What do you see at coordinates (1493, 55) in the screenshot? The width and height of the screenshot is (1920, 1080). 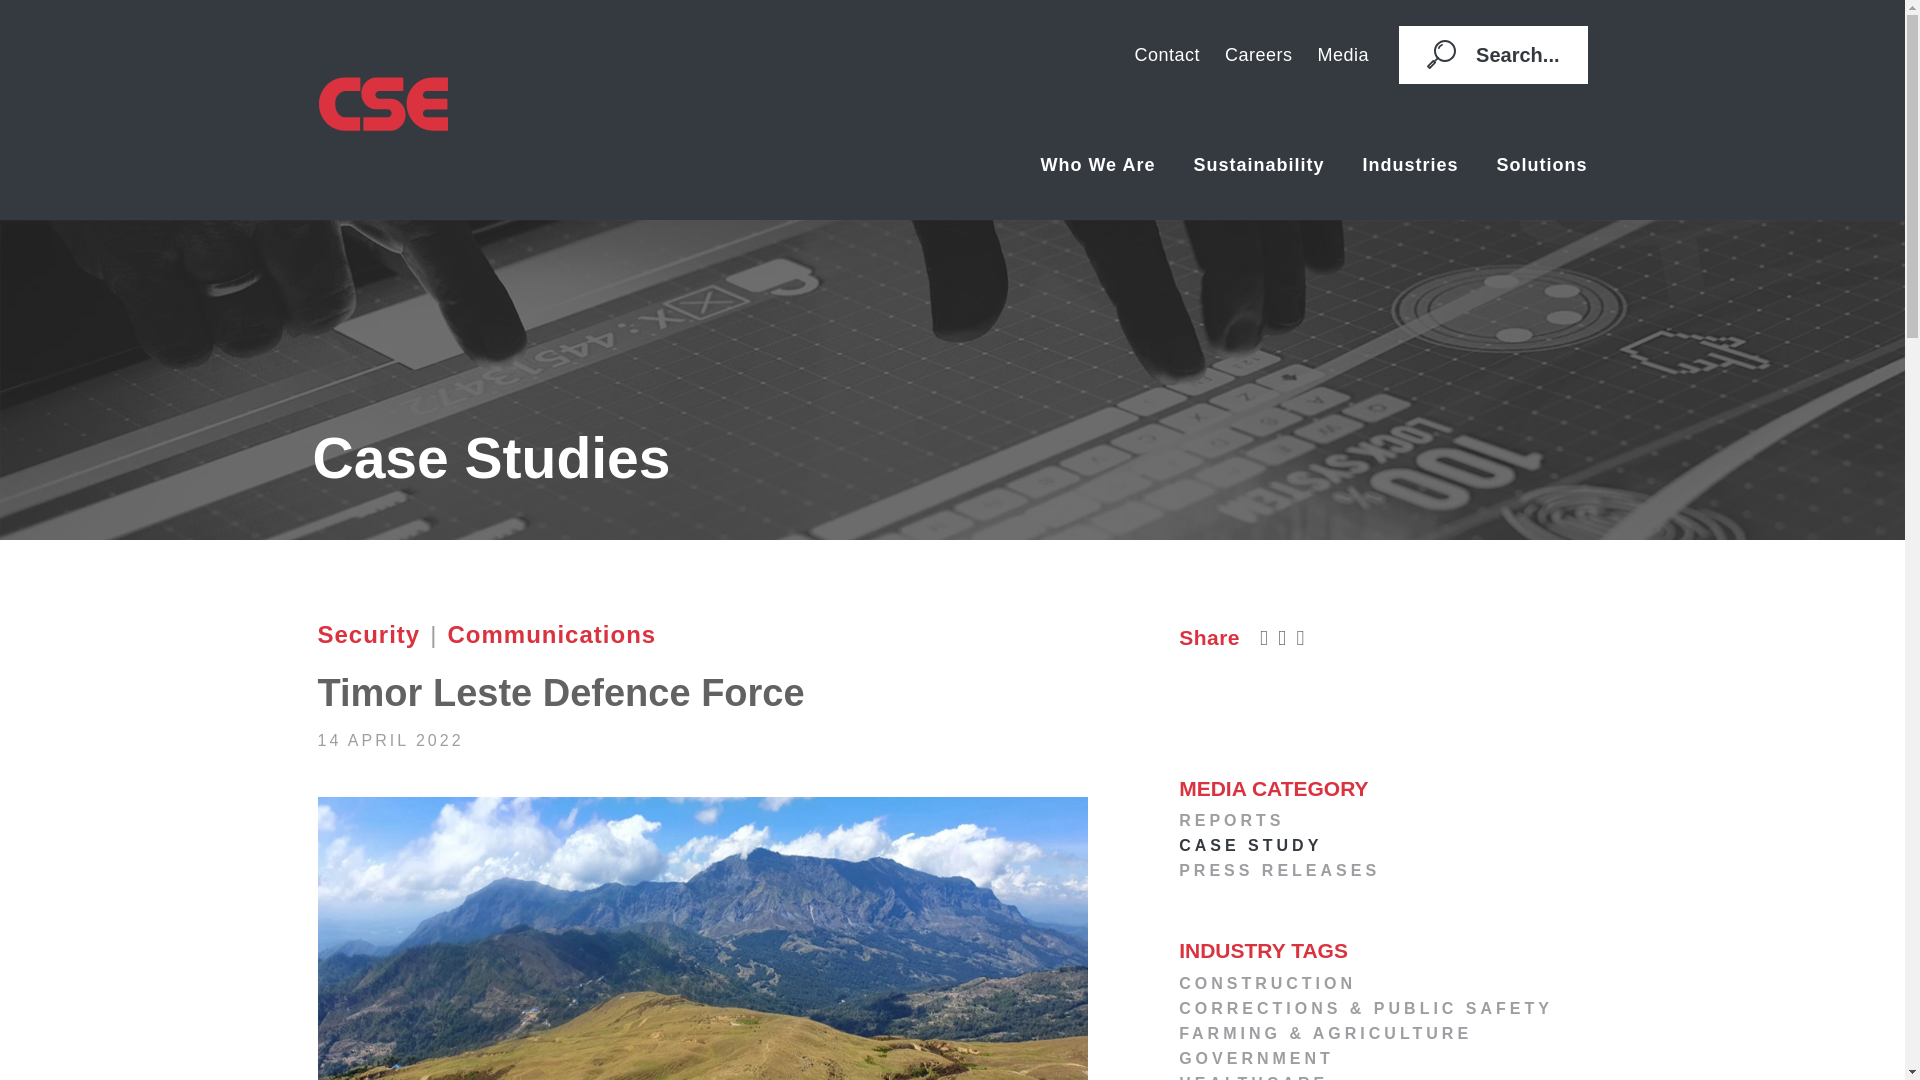 I see `Search...` at bounding box center [1493, 55].